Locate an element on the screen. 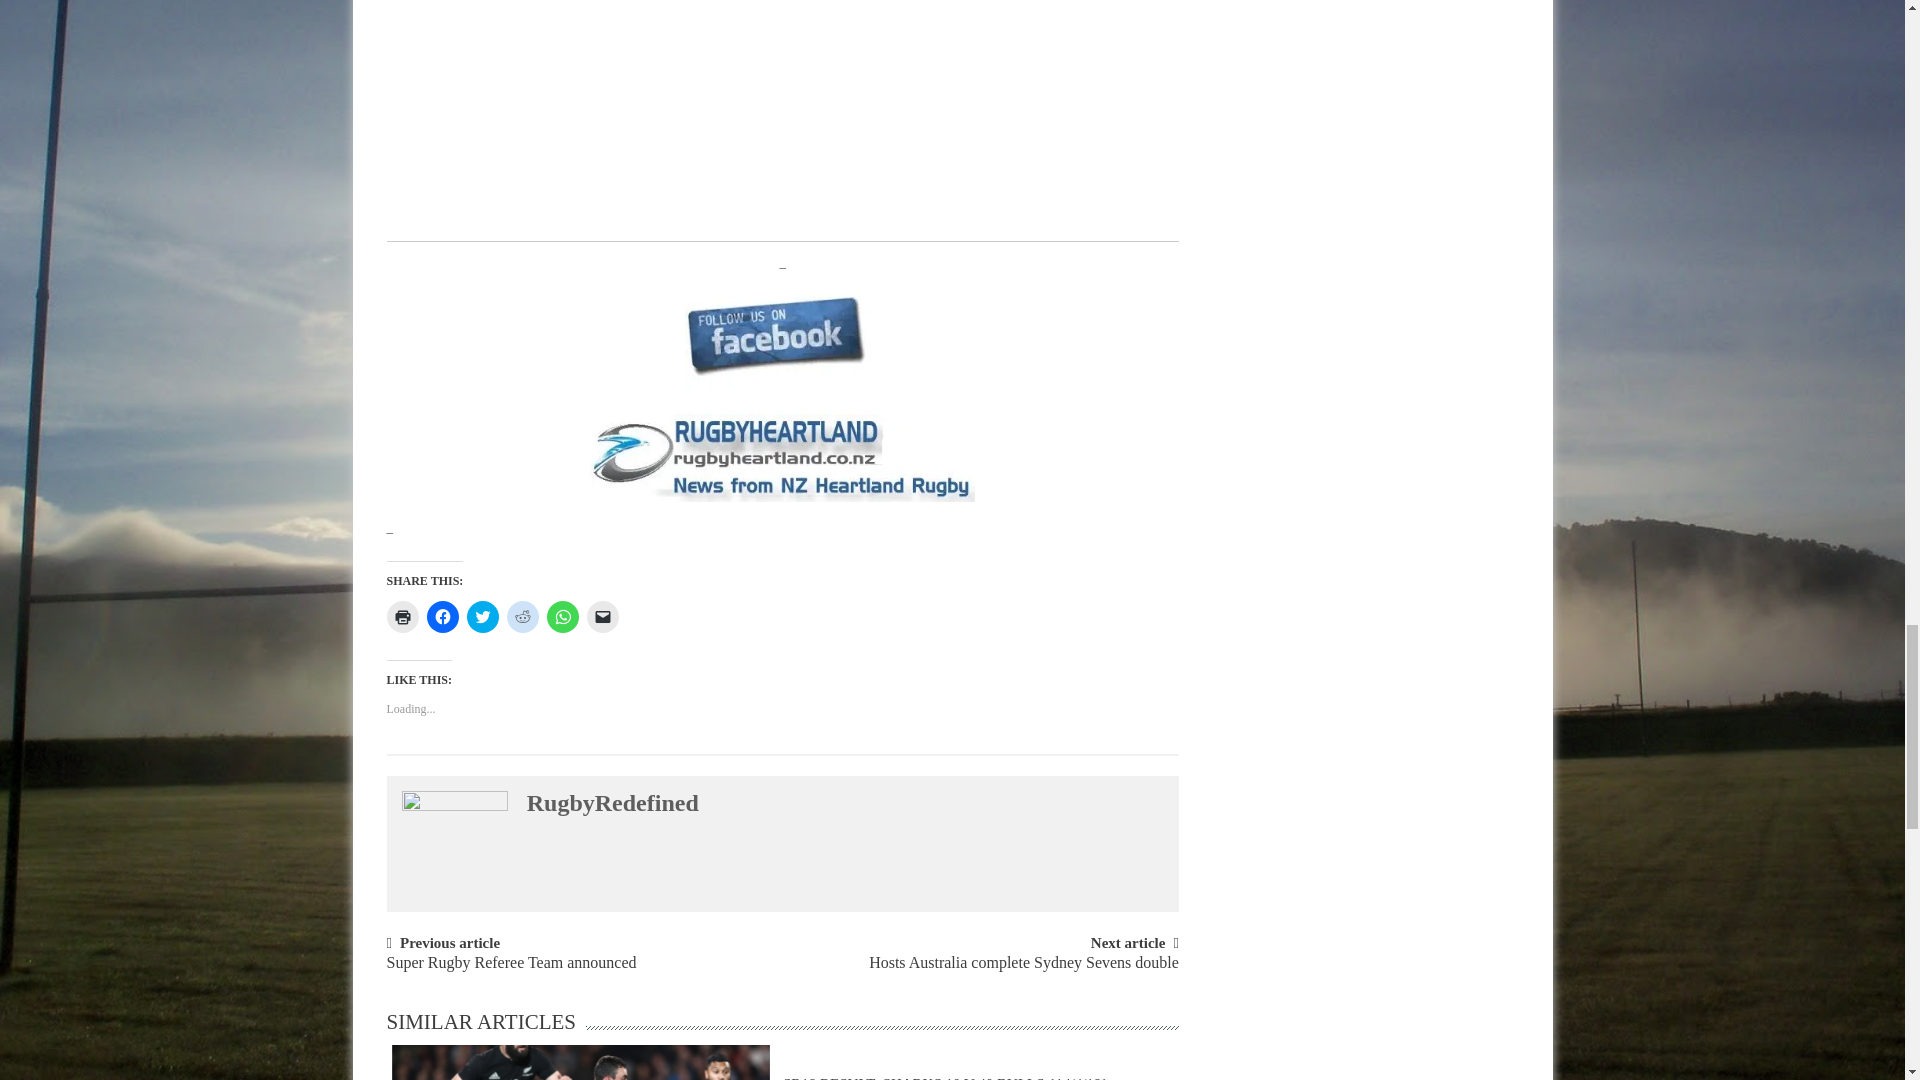 The image size is (1920, 1080). Click to share on WhatsApp is located at coordinates (561, 616).